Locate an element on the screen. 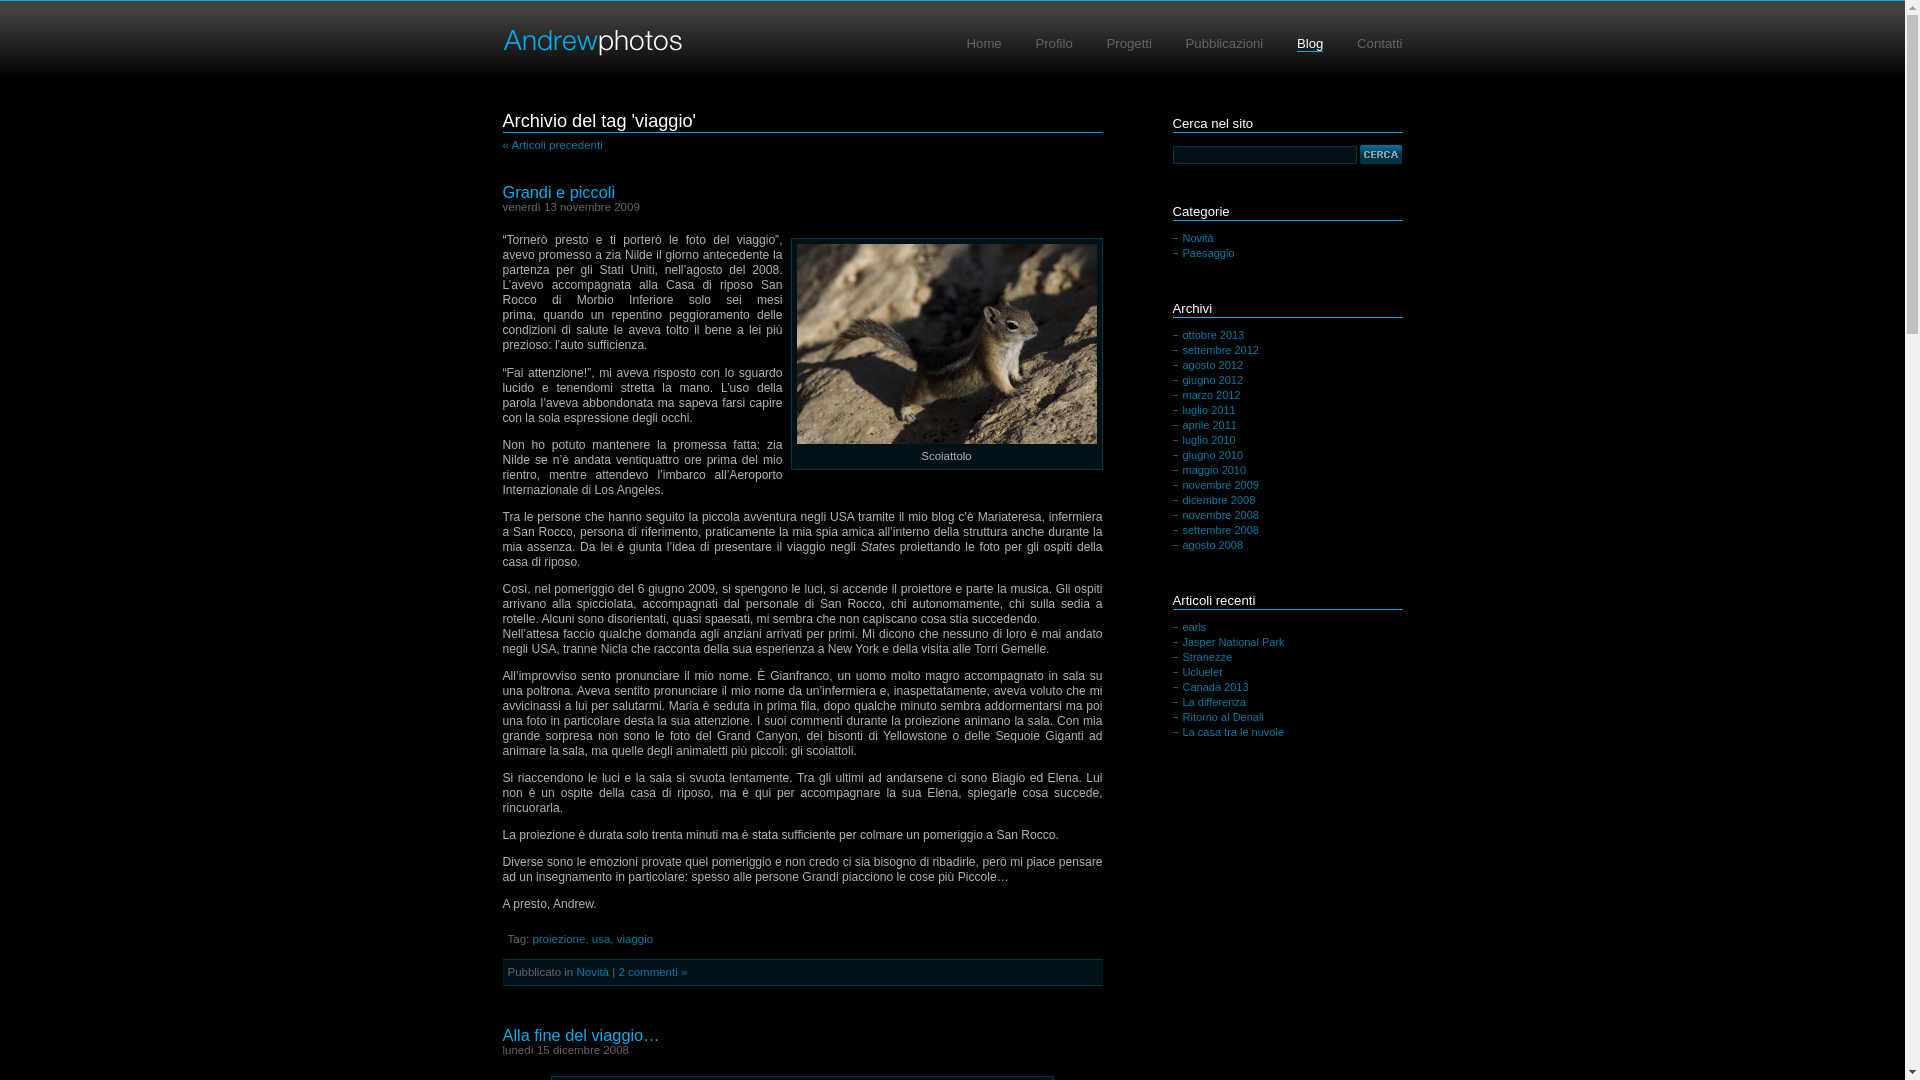  luglio 2011 is located at coordinates (1208, 410).